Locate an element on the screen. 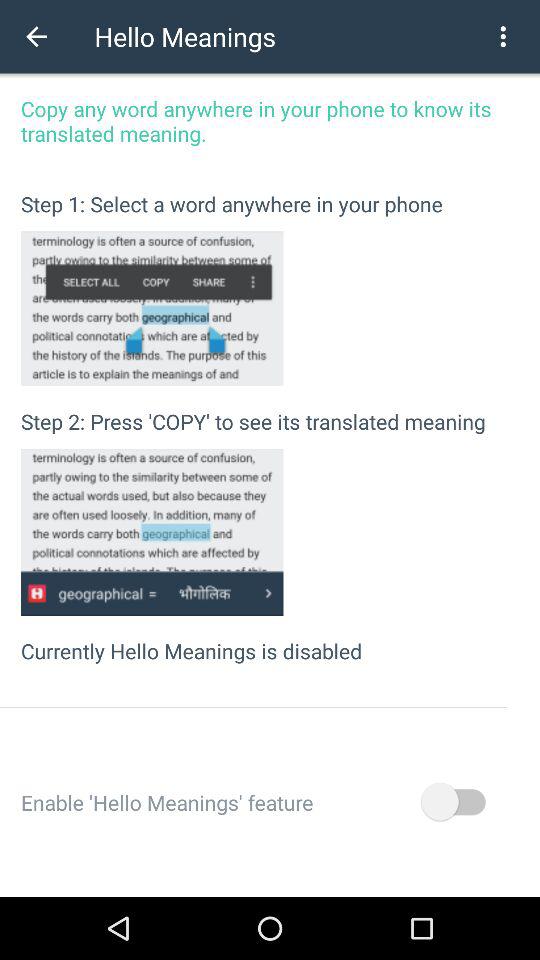 The height and width of the screenshot is (960, 540). tap icon at the top right corner is located at coordinates (503, 36).